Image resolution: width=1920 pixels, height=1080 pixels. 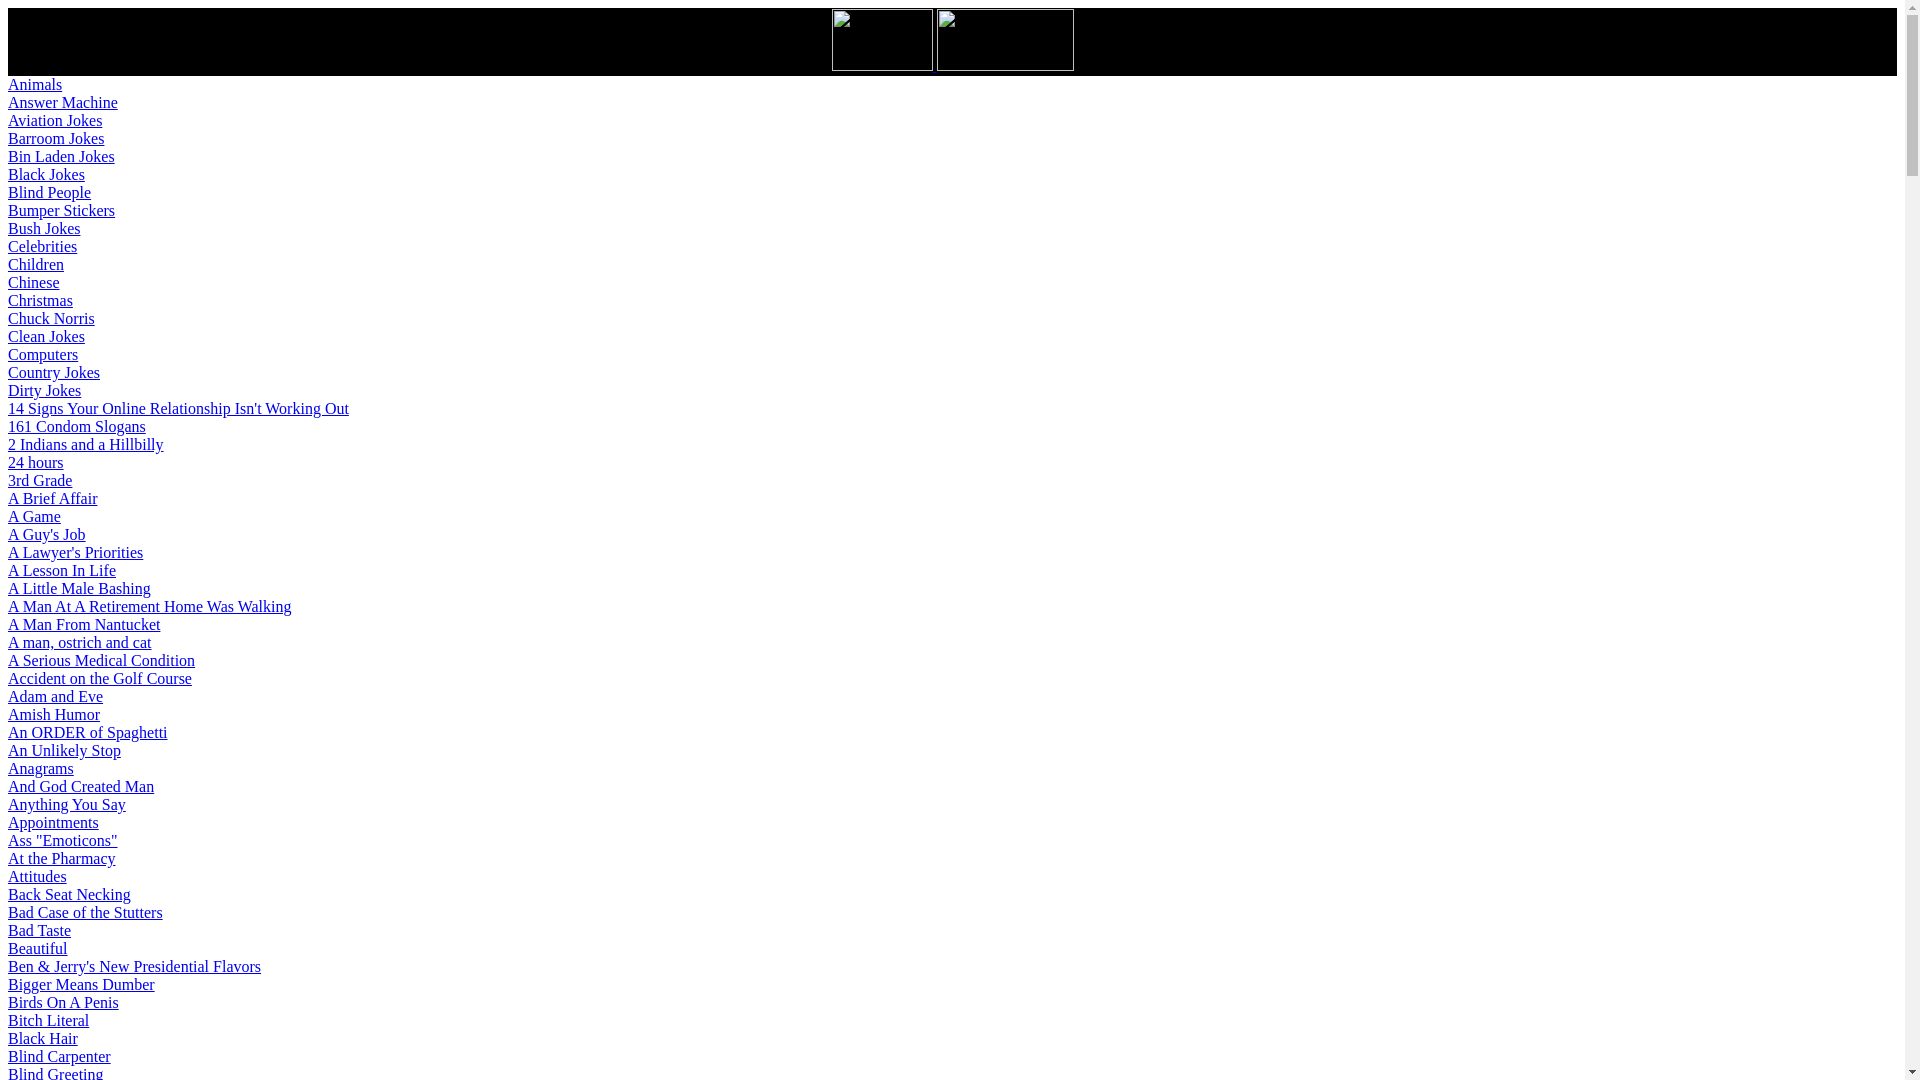 I want to click on A Man From Nantucket, so click(x=83, y=624).